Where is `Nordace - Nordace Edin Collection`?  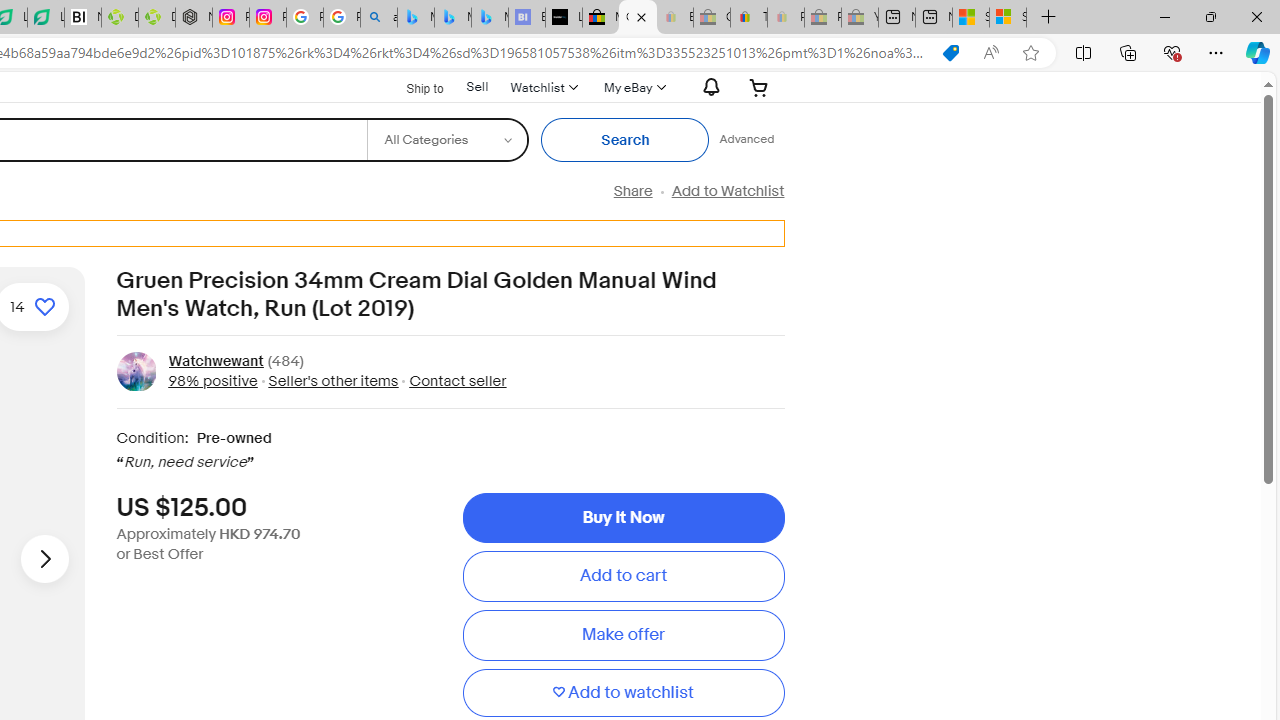 Nordace - Nordace Edin Collection is located at coordinates (194, 18).